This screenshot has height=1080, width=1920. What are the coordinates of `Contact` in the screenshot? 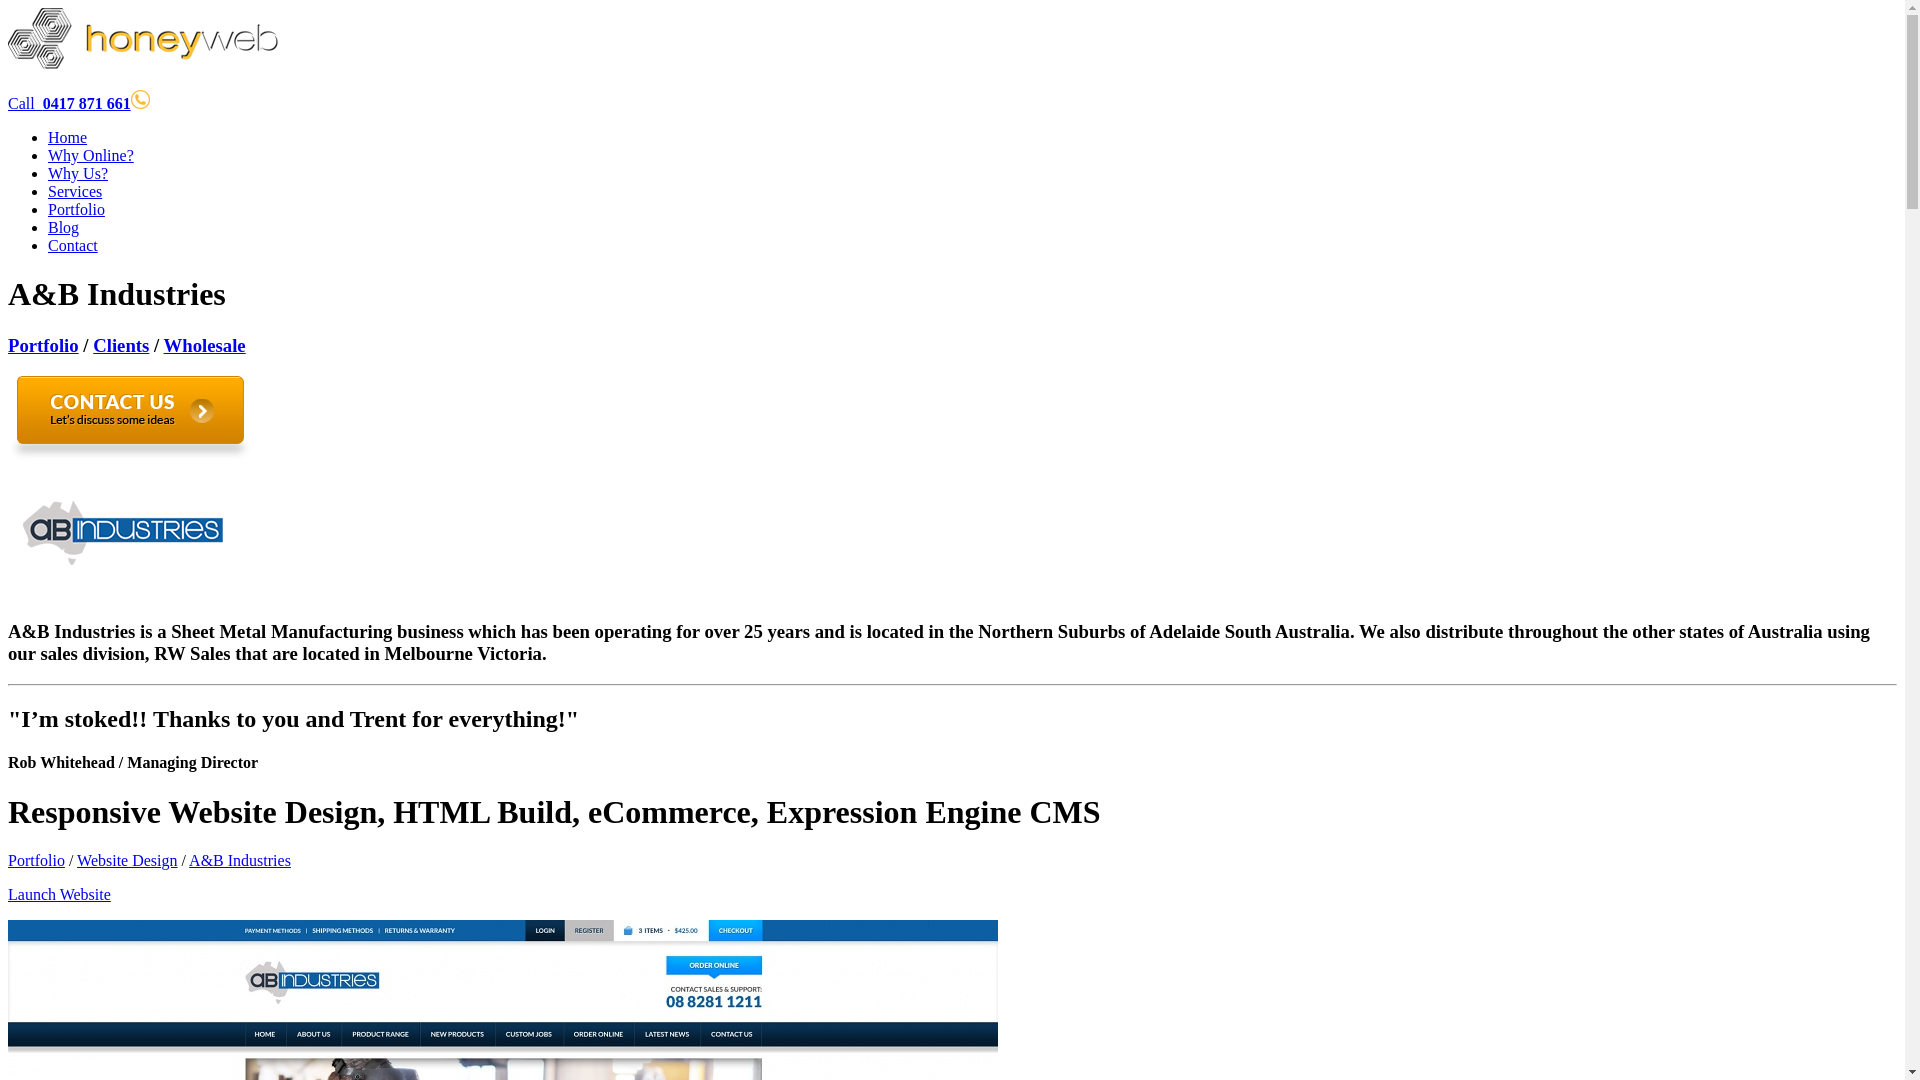 It's located at (73, 246).